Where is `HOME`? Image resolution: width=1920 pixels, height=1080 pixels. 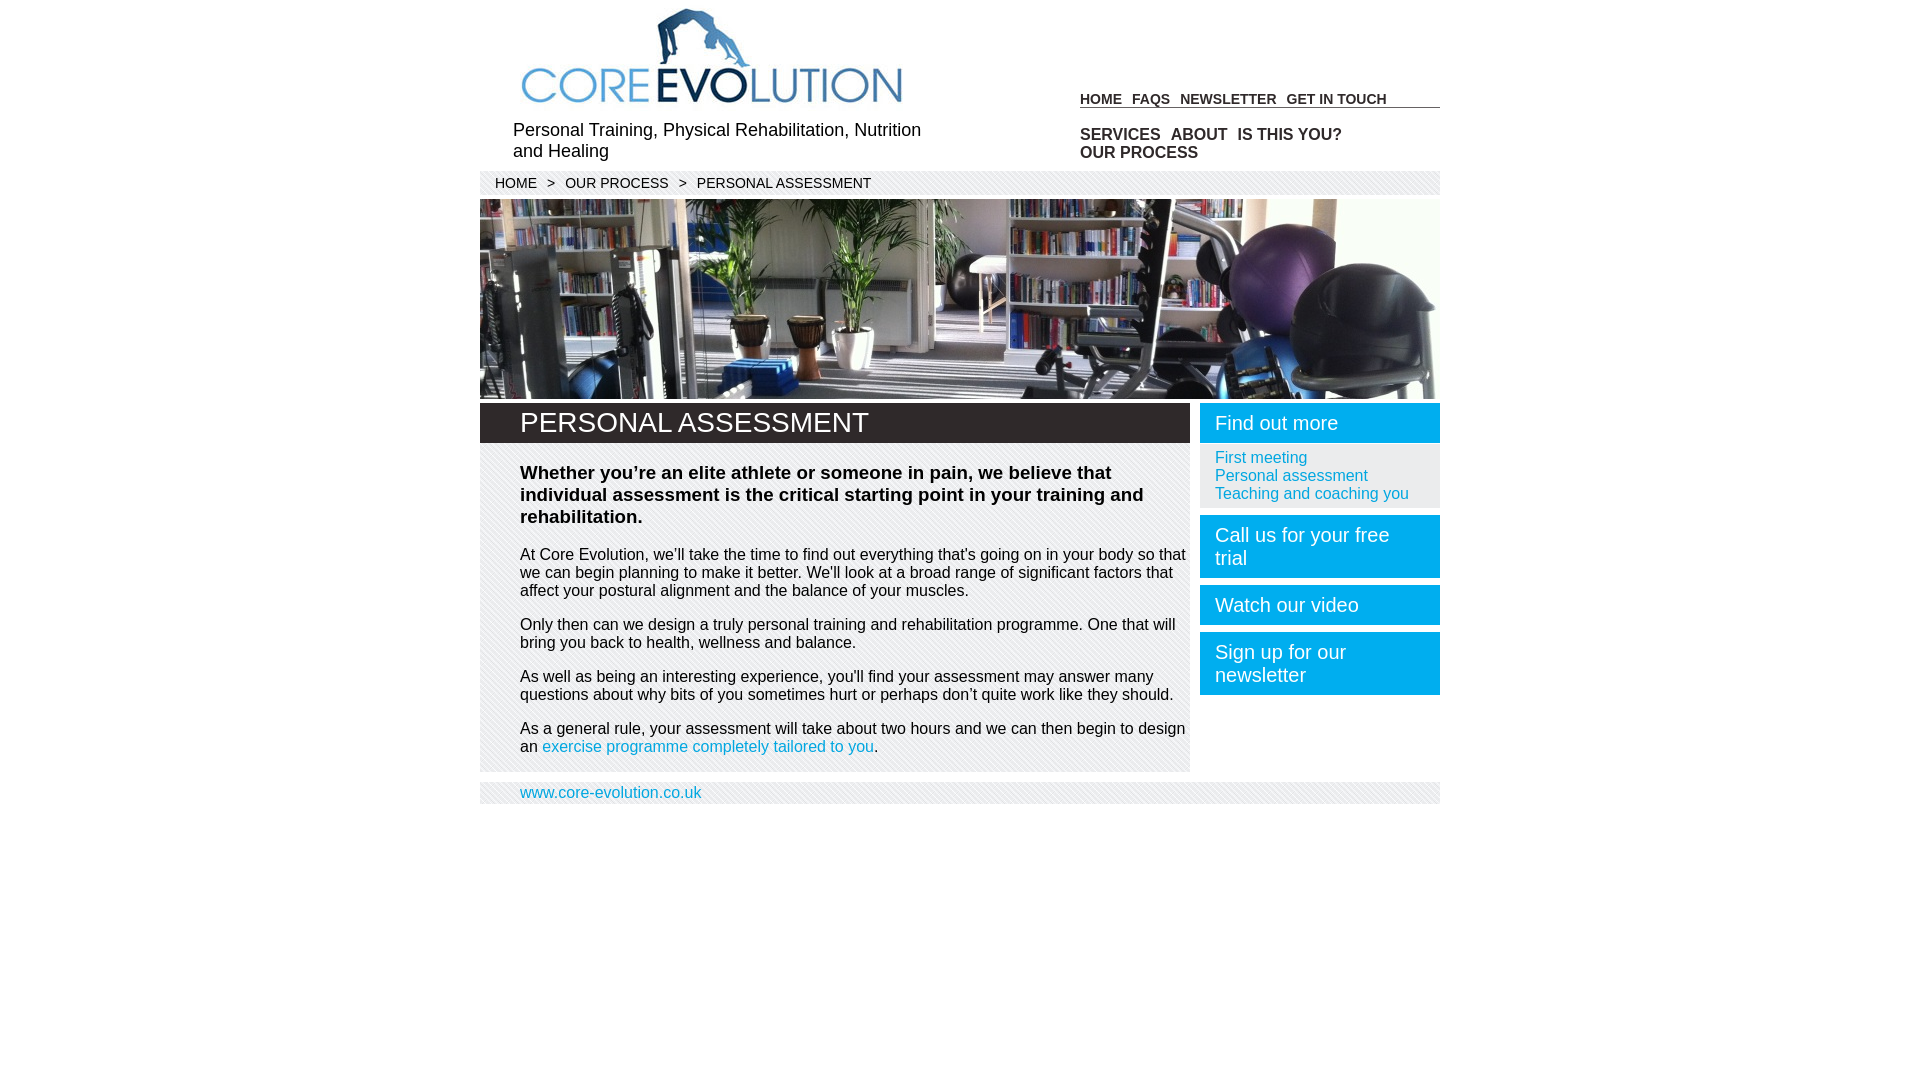 HOME is located at coordinates (516, 182).